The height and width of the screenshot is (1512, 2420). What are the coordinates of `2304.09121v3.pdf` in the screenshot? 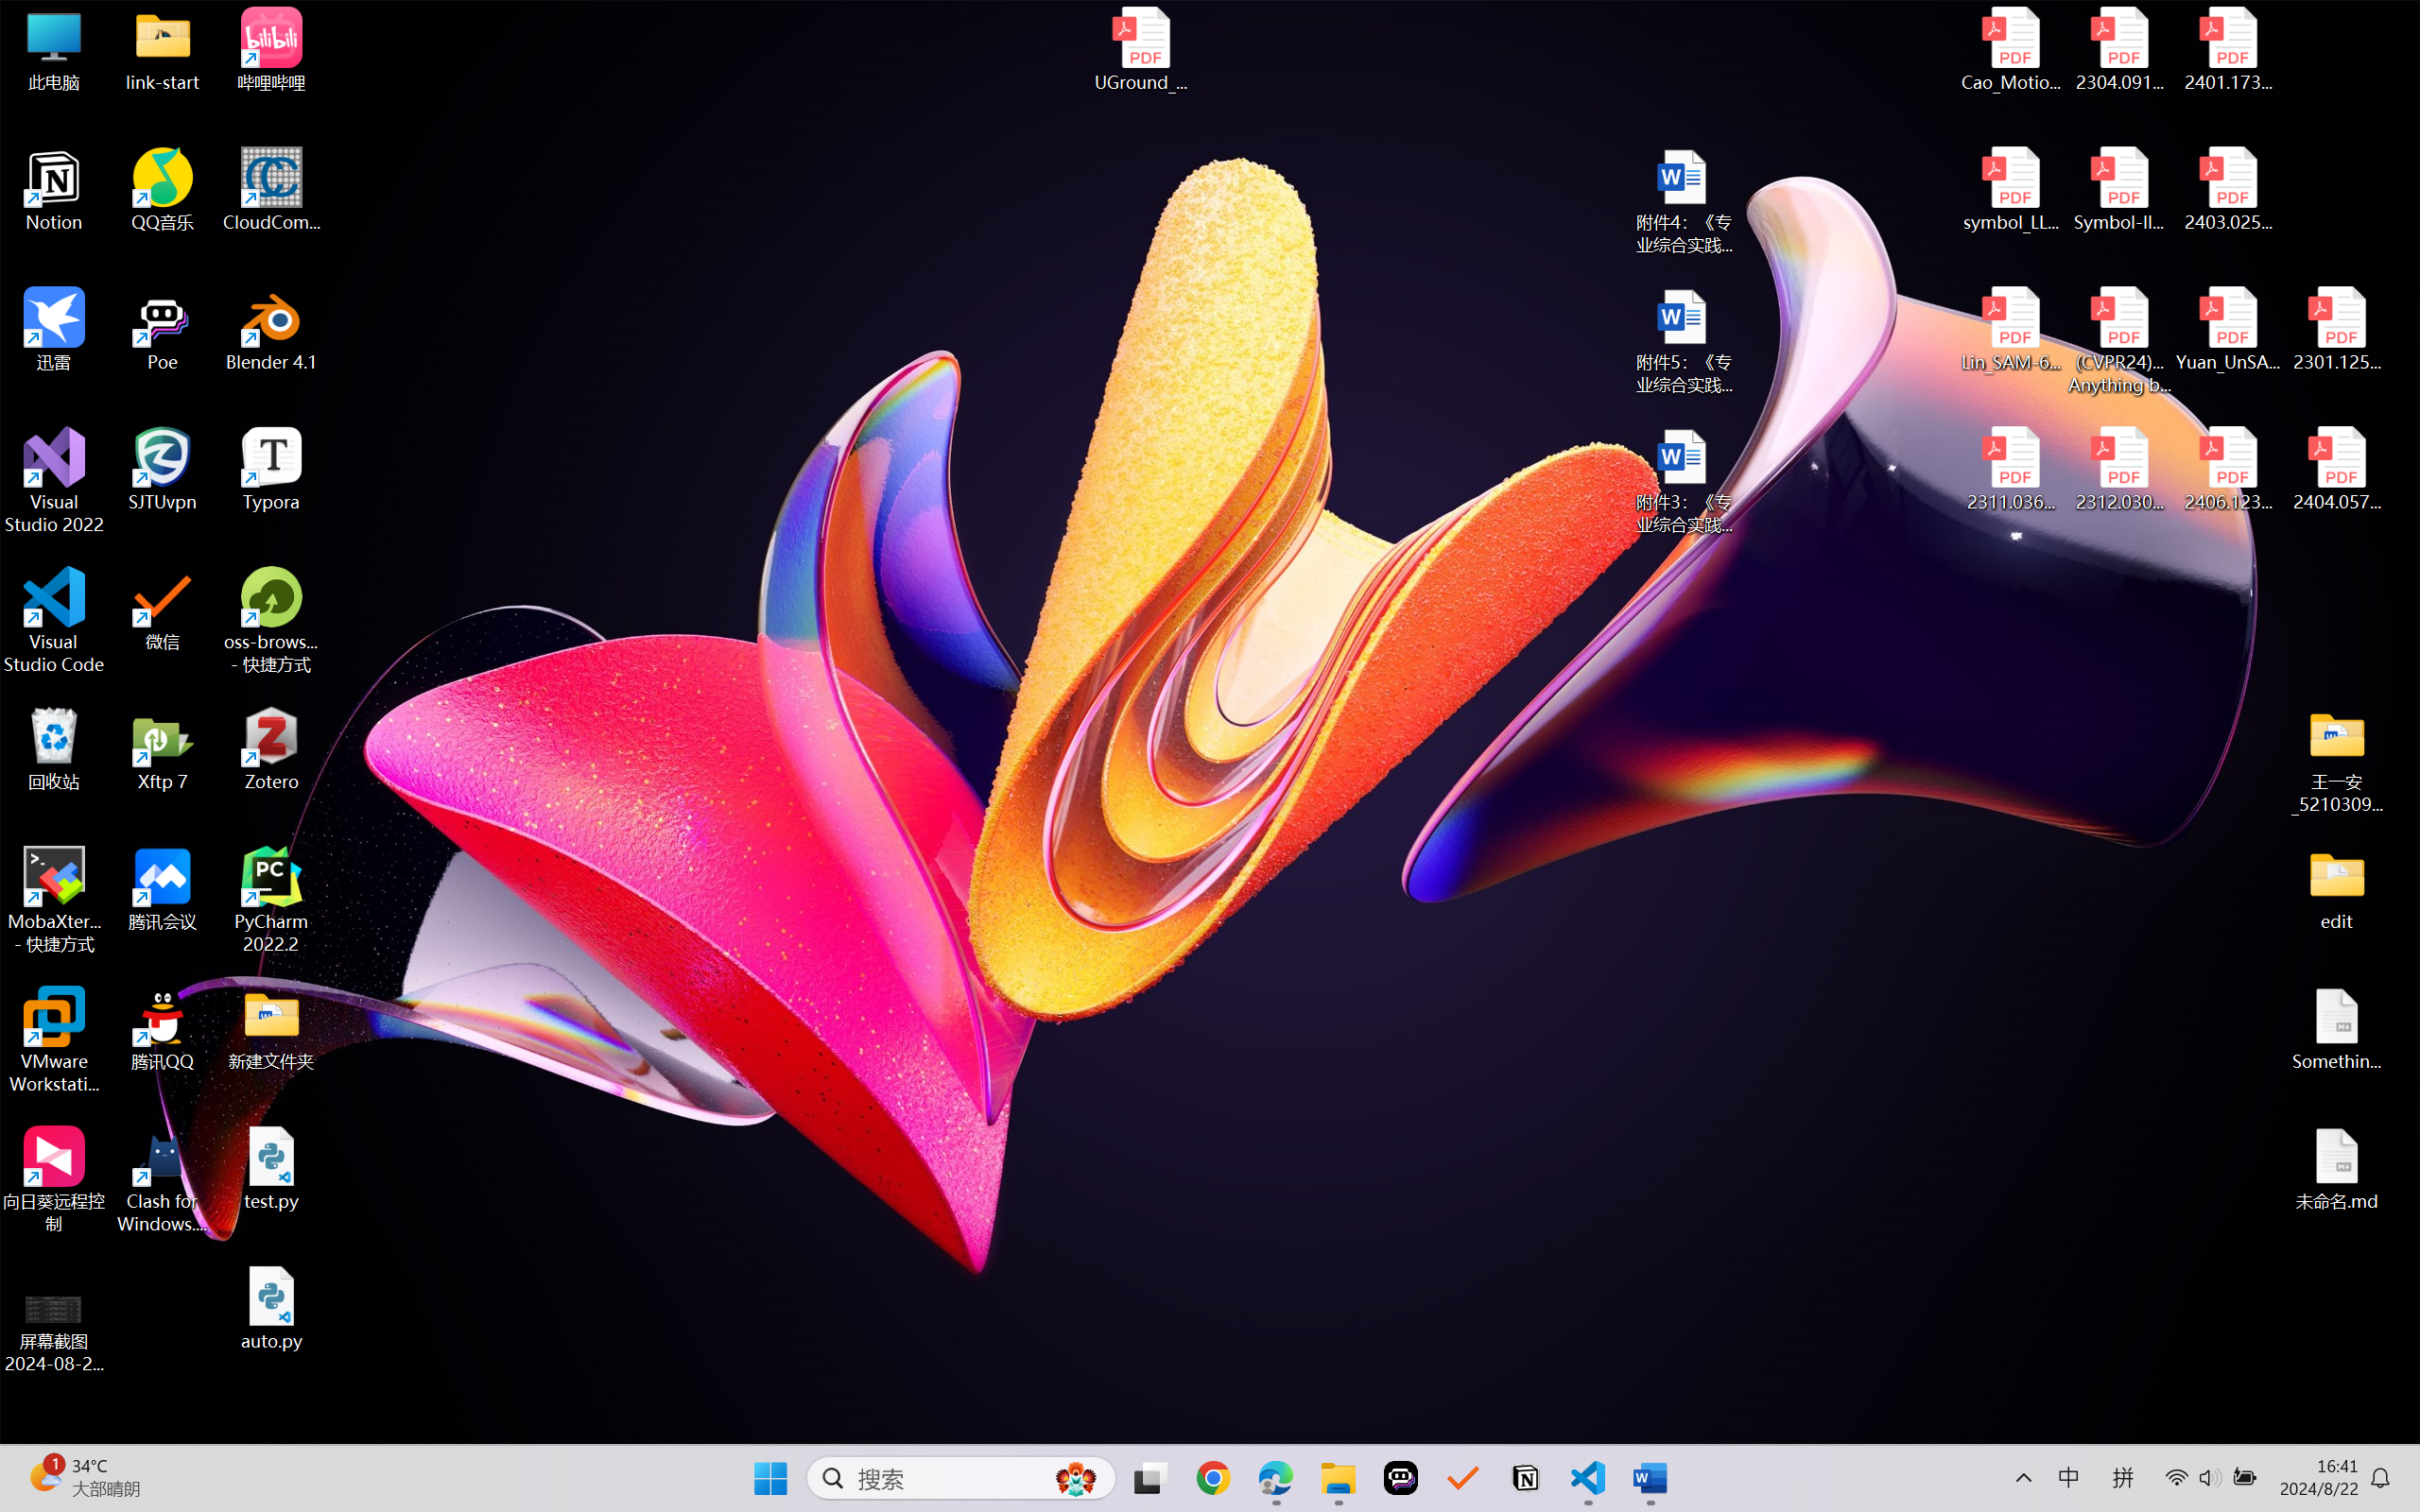 It's located at (2119, 49).